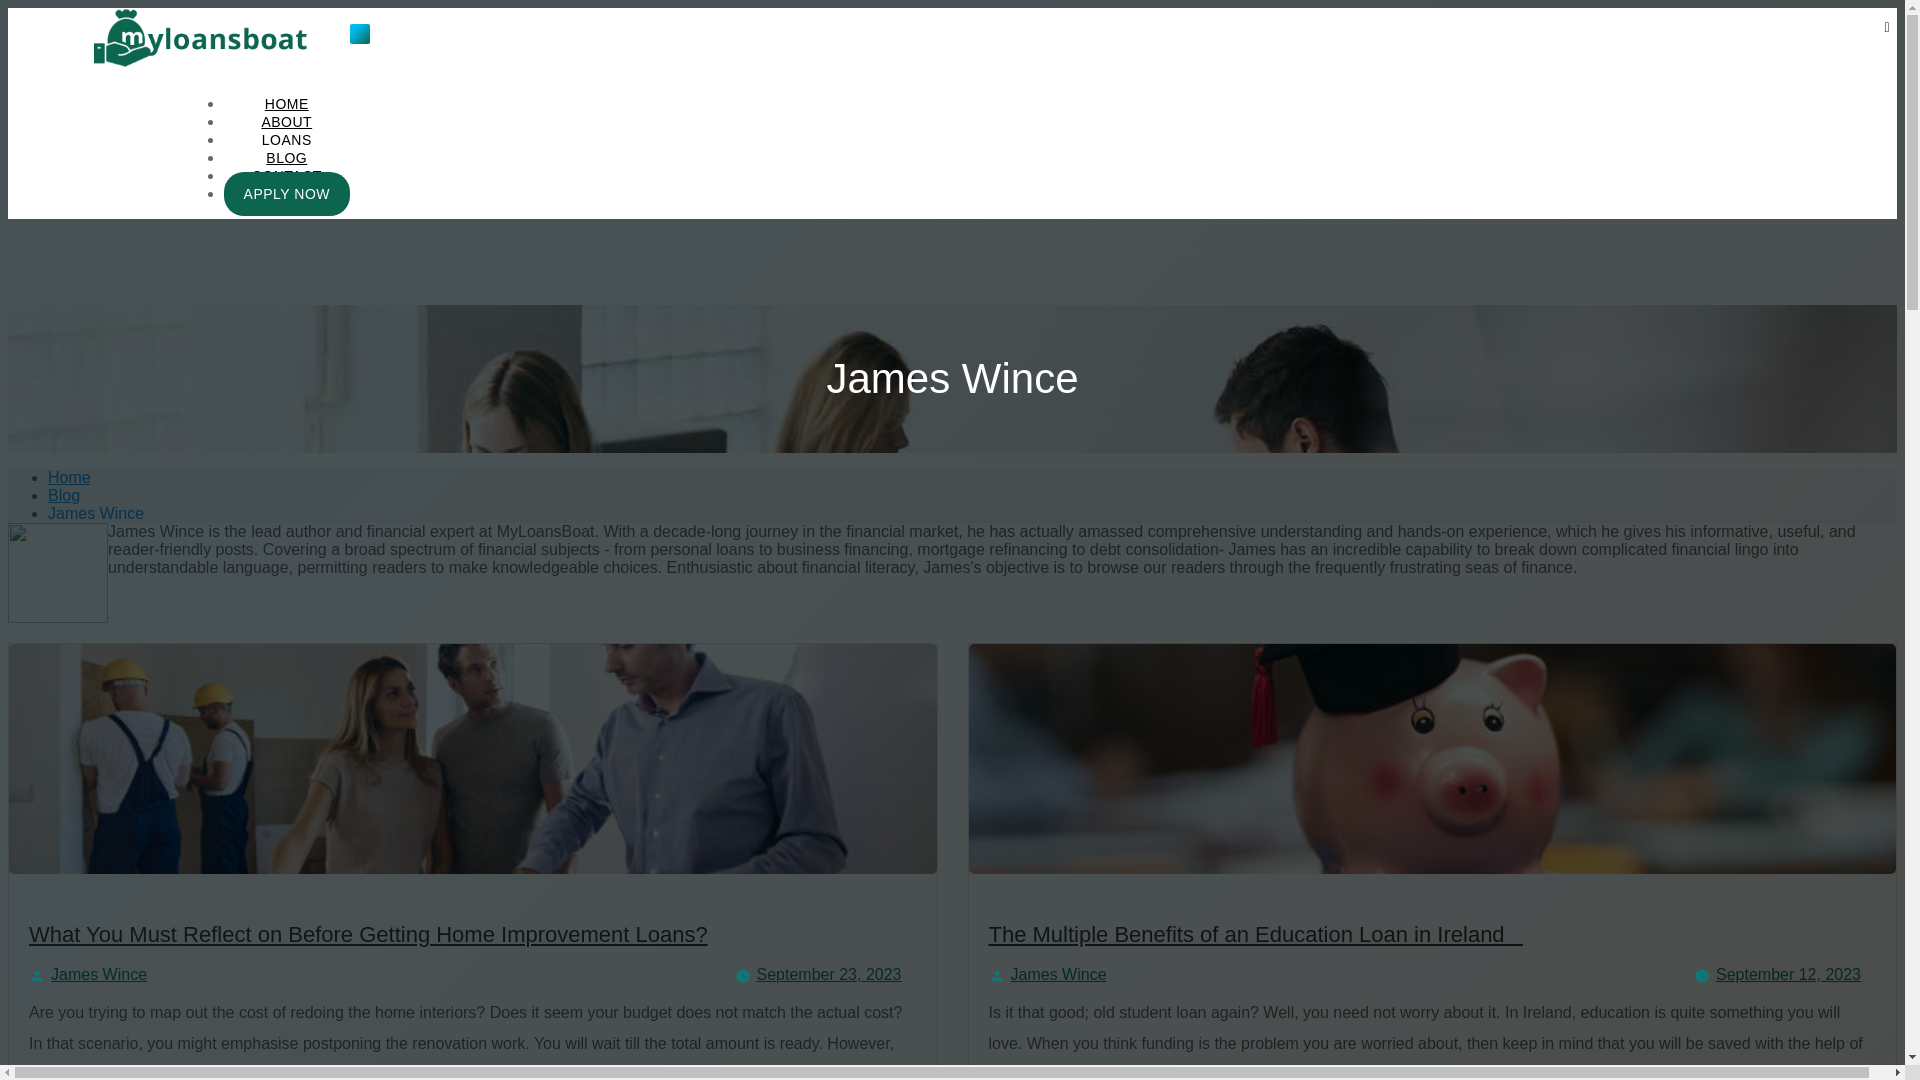  Describe the element at coordinates (360, 34) in the screenshot. I see `Toggle navigation` at that location.